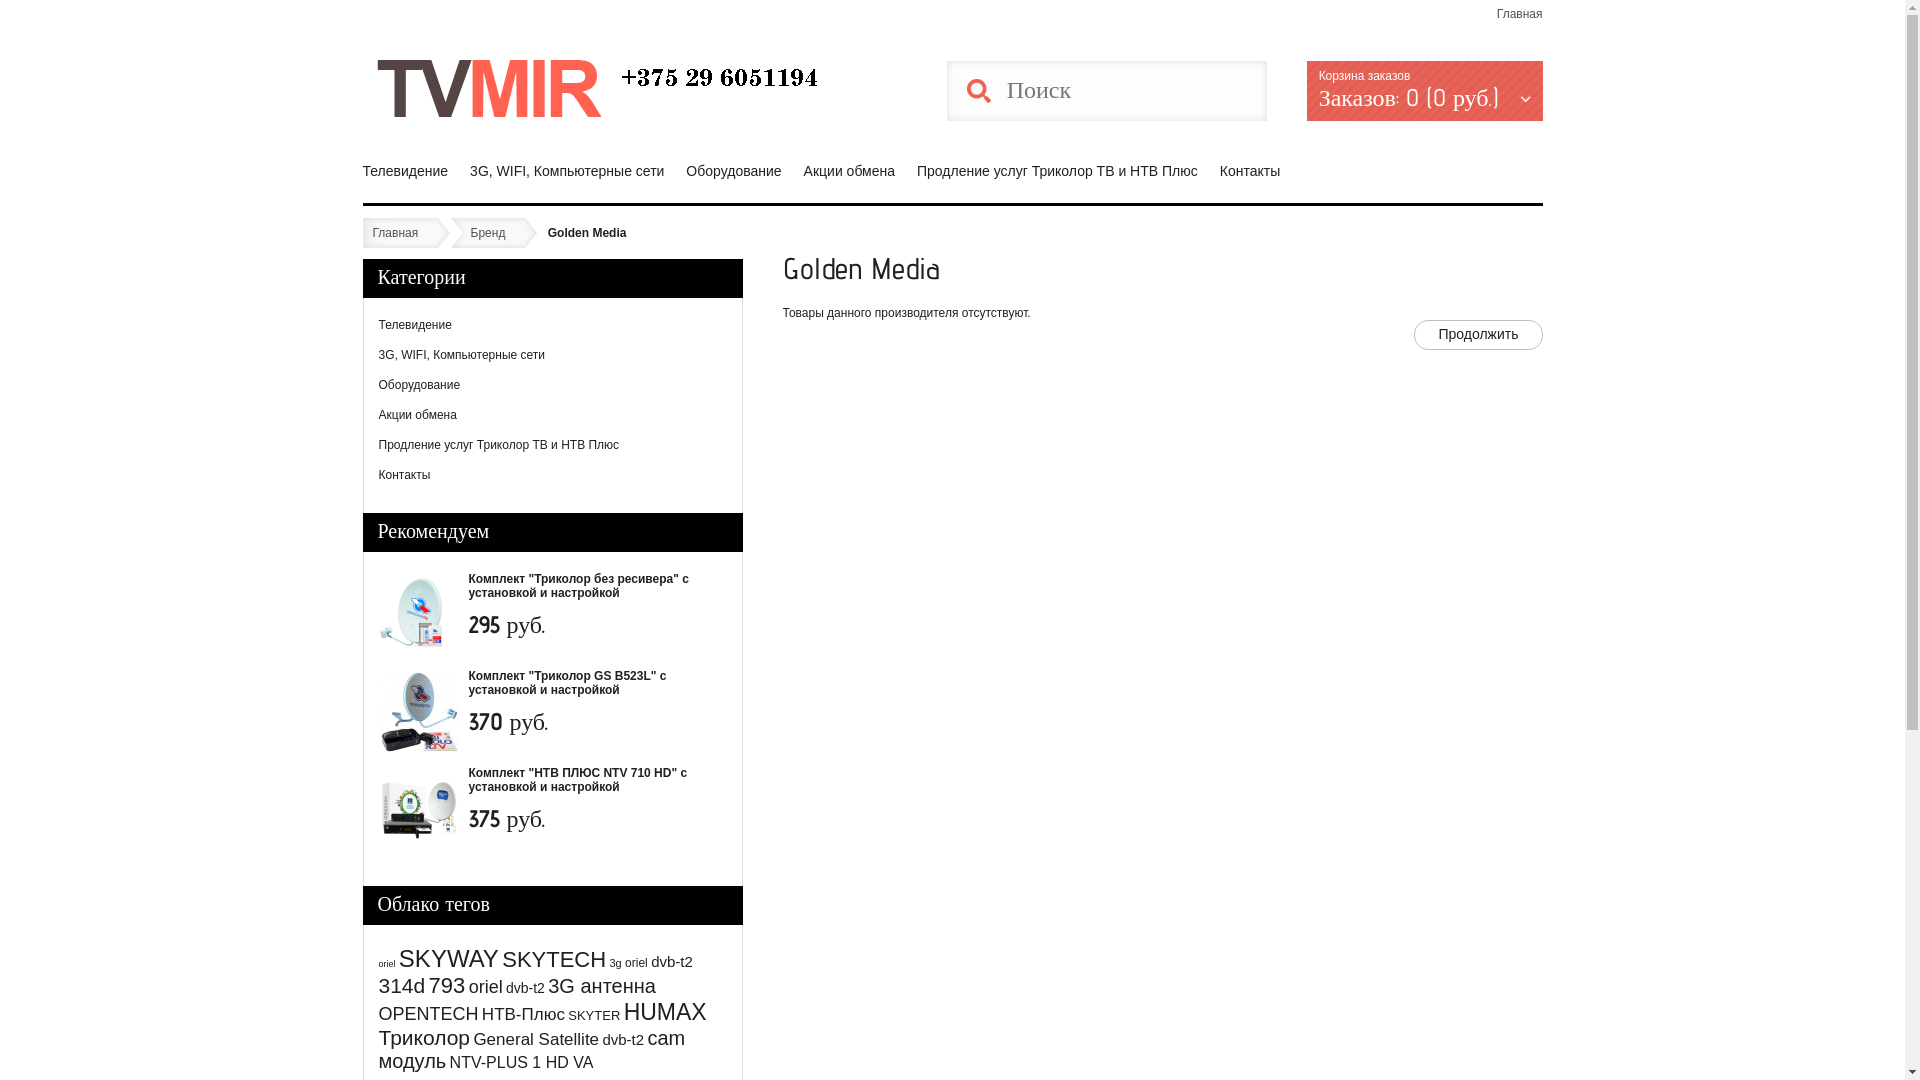 The height and width of the screenshot is (1080, 1920). What do you see at coordinates (594, 1016) in the screenshot?
I see `SKYTER` at bounding box center [594, 1016].